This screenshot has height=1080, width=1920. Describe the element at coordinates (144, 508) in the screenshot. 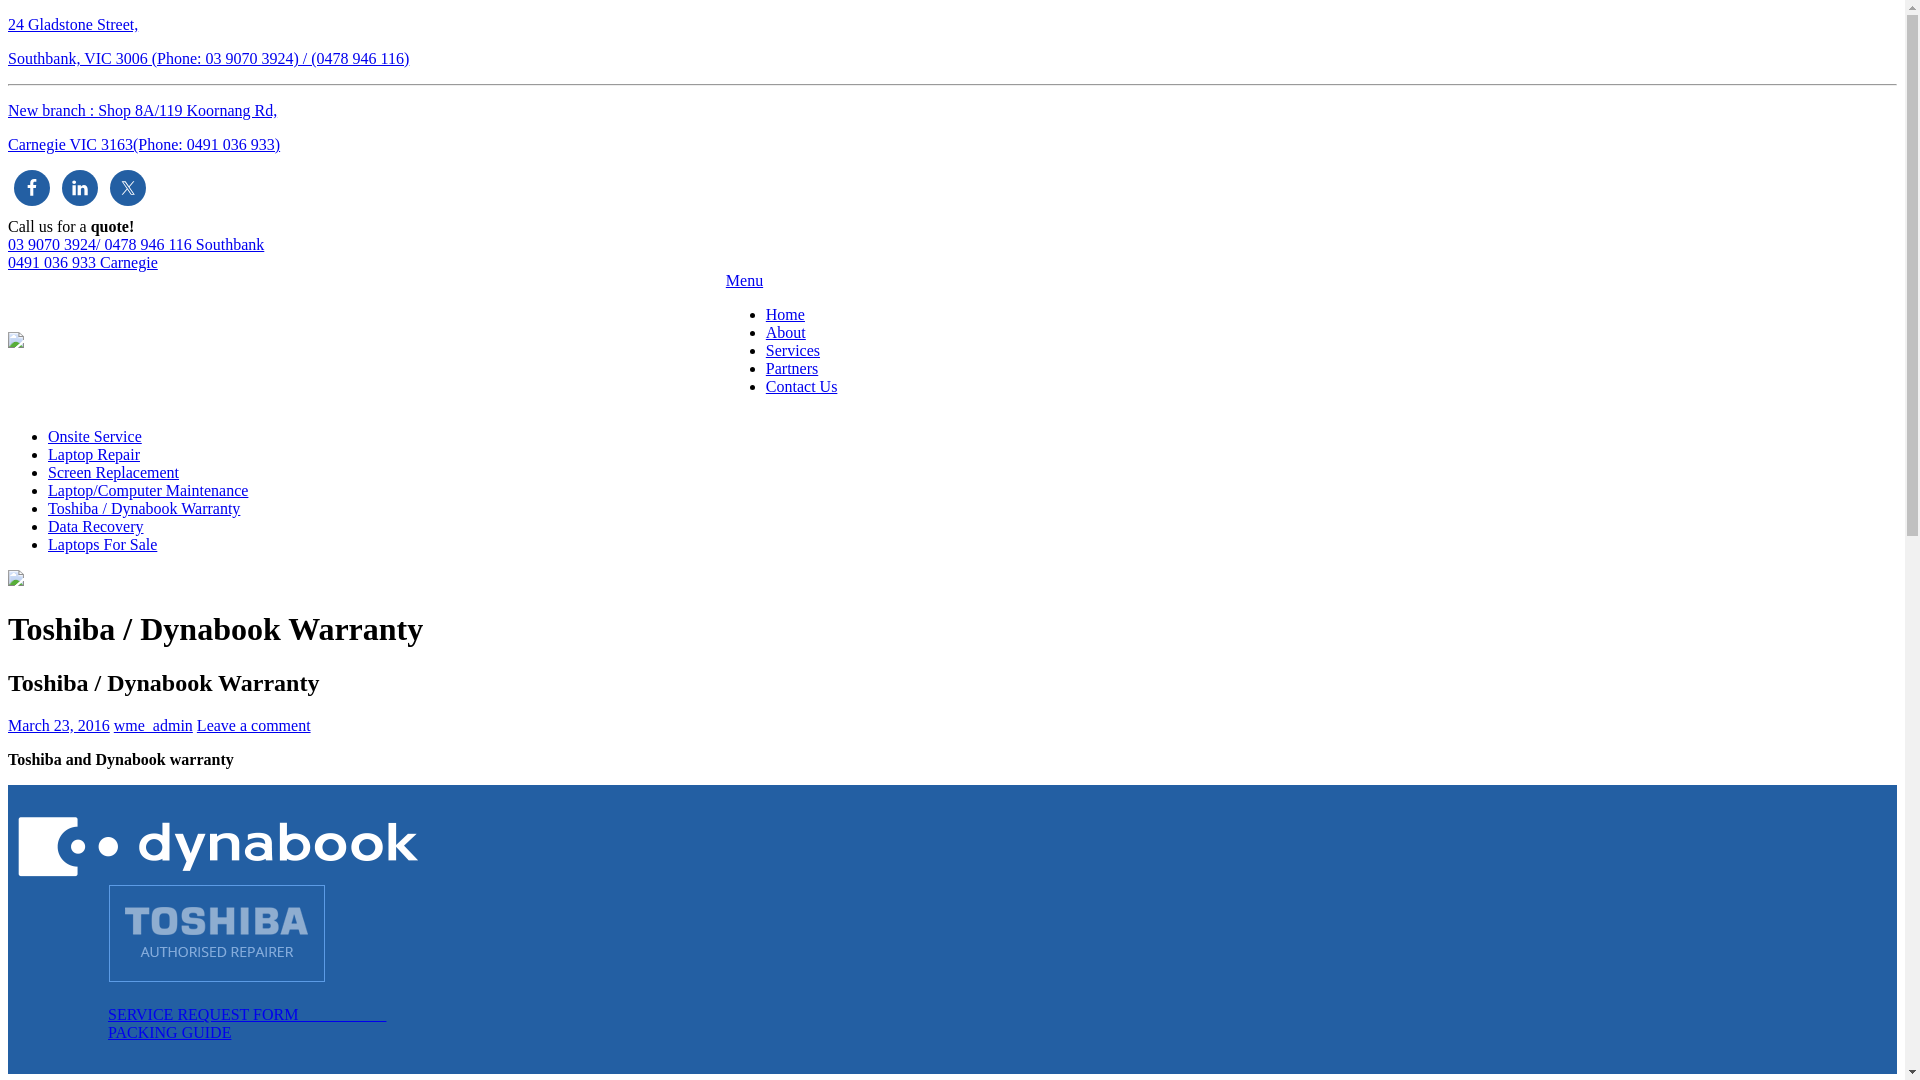

I see `Toshiba / Dynabook Warranty` at that location.